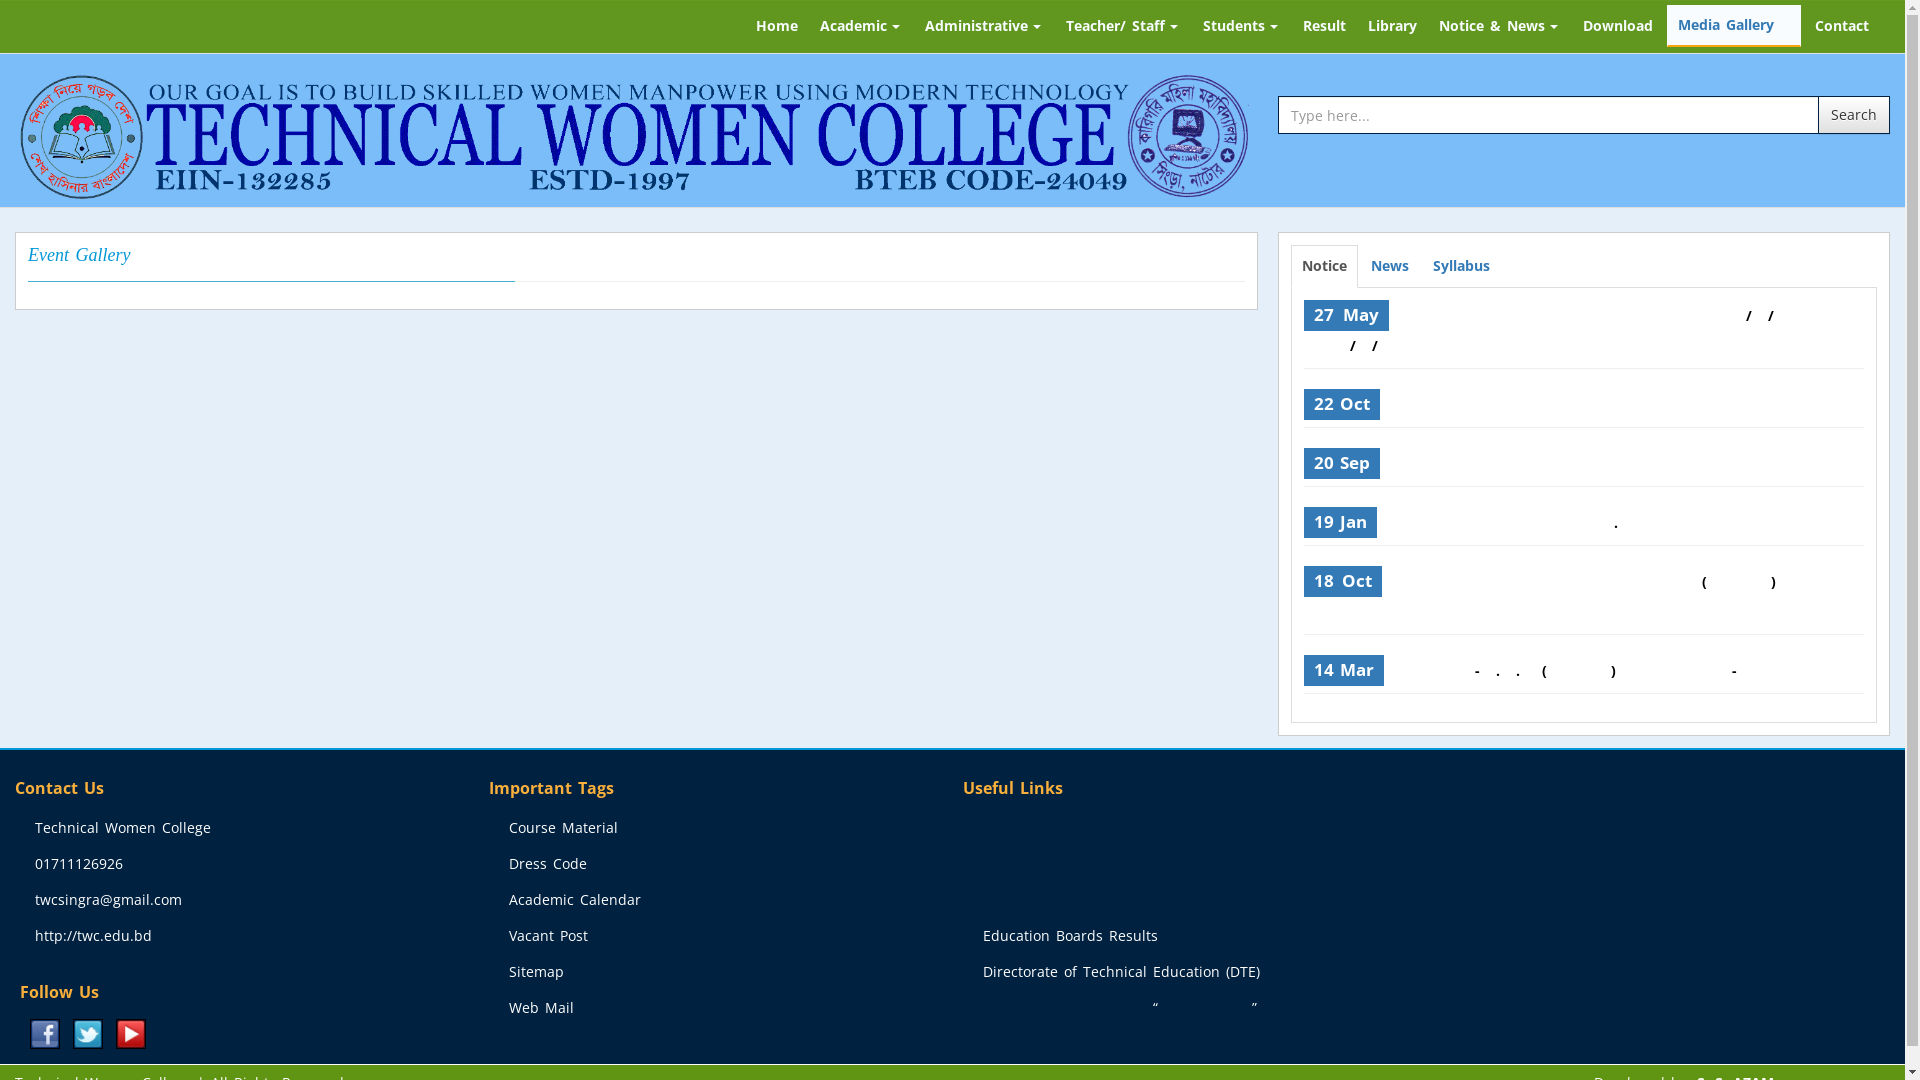 The width and height of the screenshot is (1920, 1080). What do you see at coordinates (548, 864) in the screenshot?
I see `Dress Code` at bounding box center [548, 864].